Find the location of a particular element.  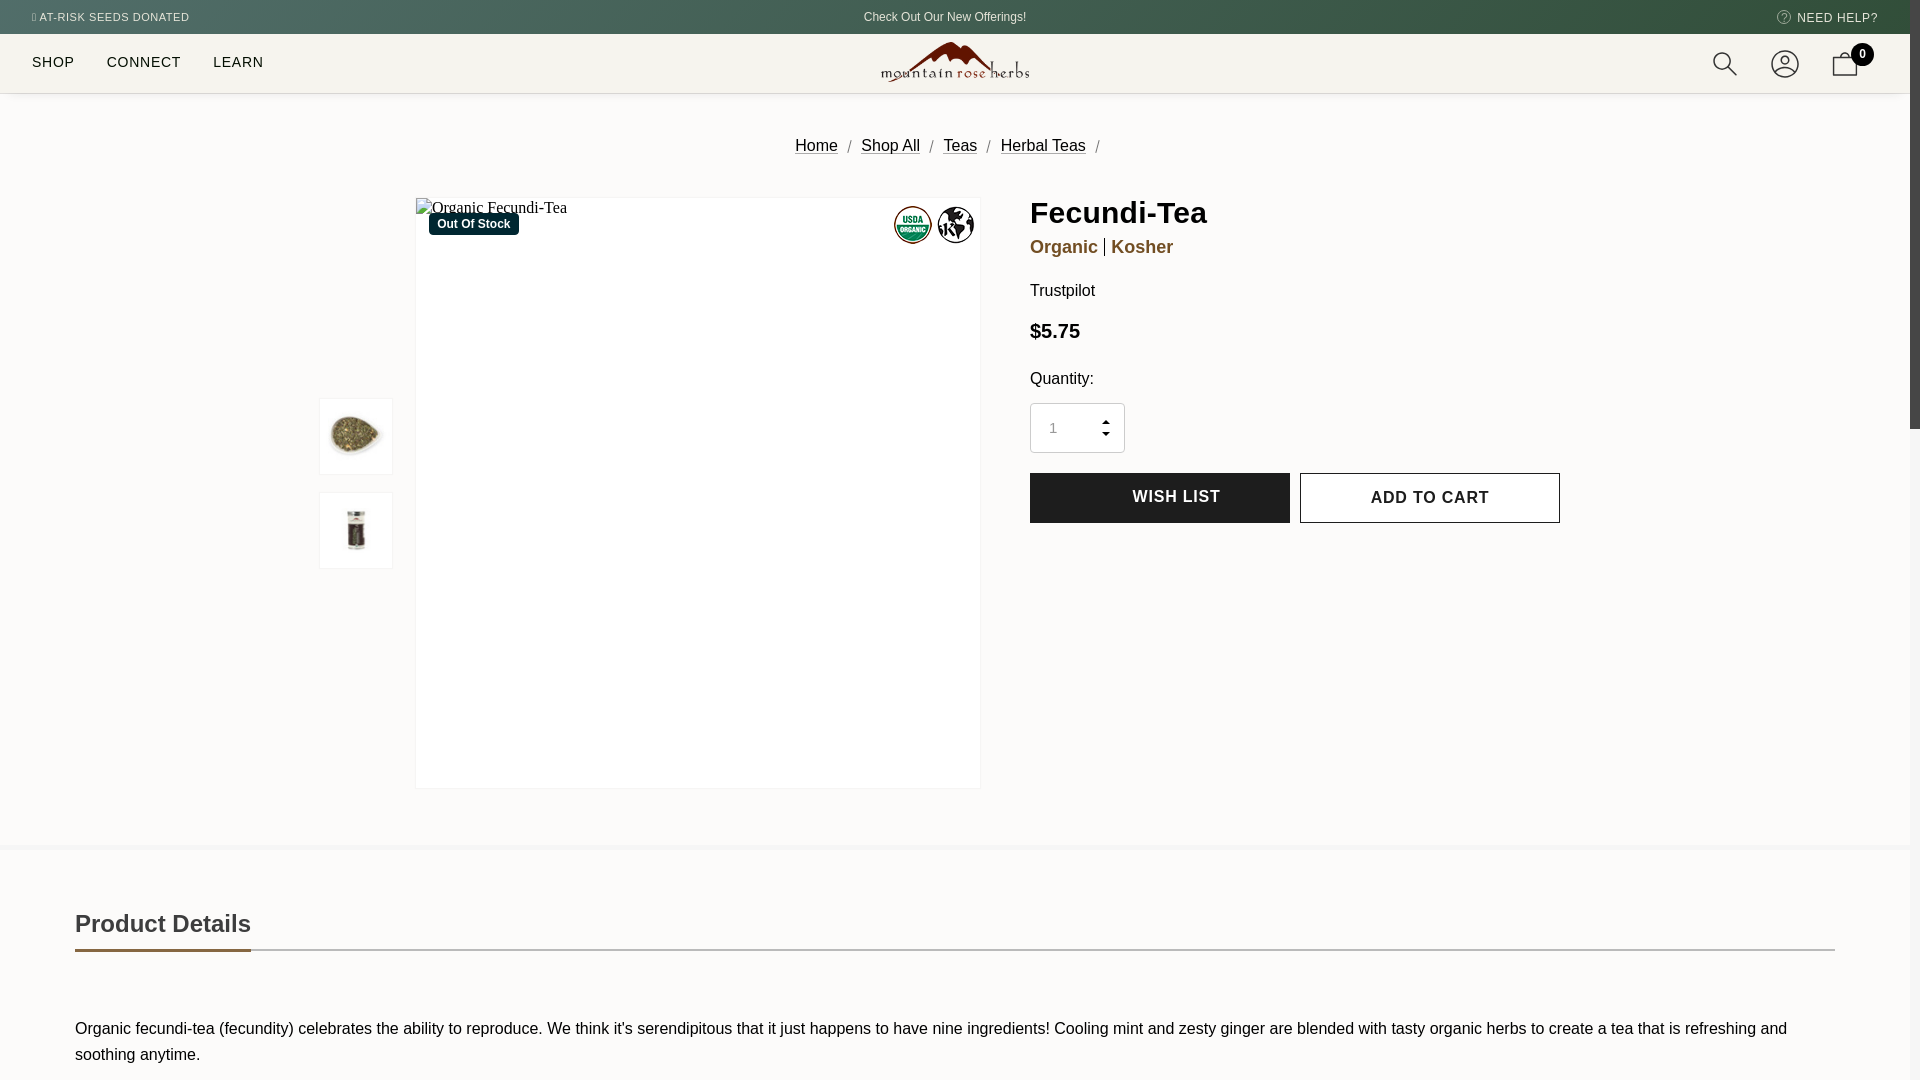

SHOP is located at coordinates (52, 62).